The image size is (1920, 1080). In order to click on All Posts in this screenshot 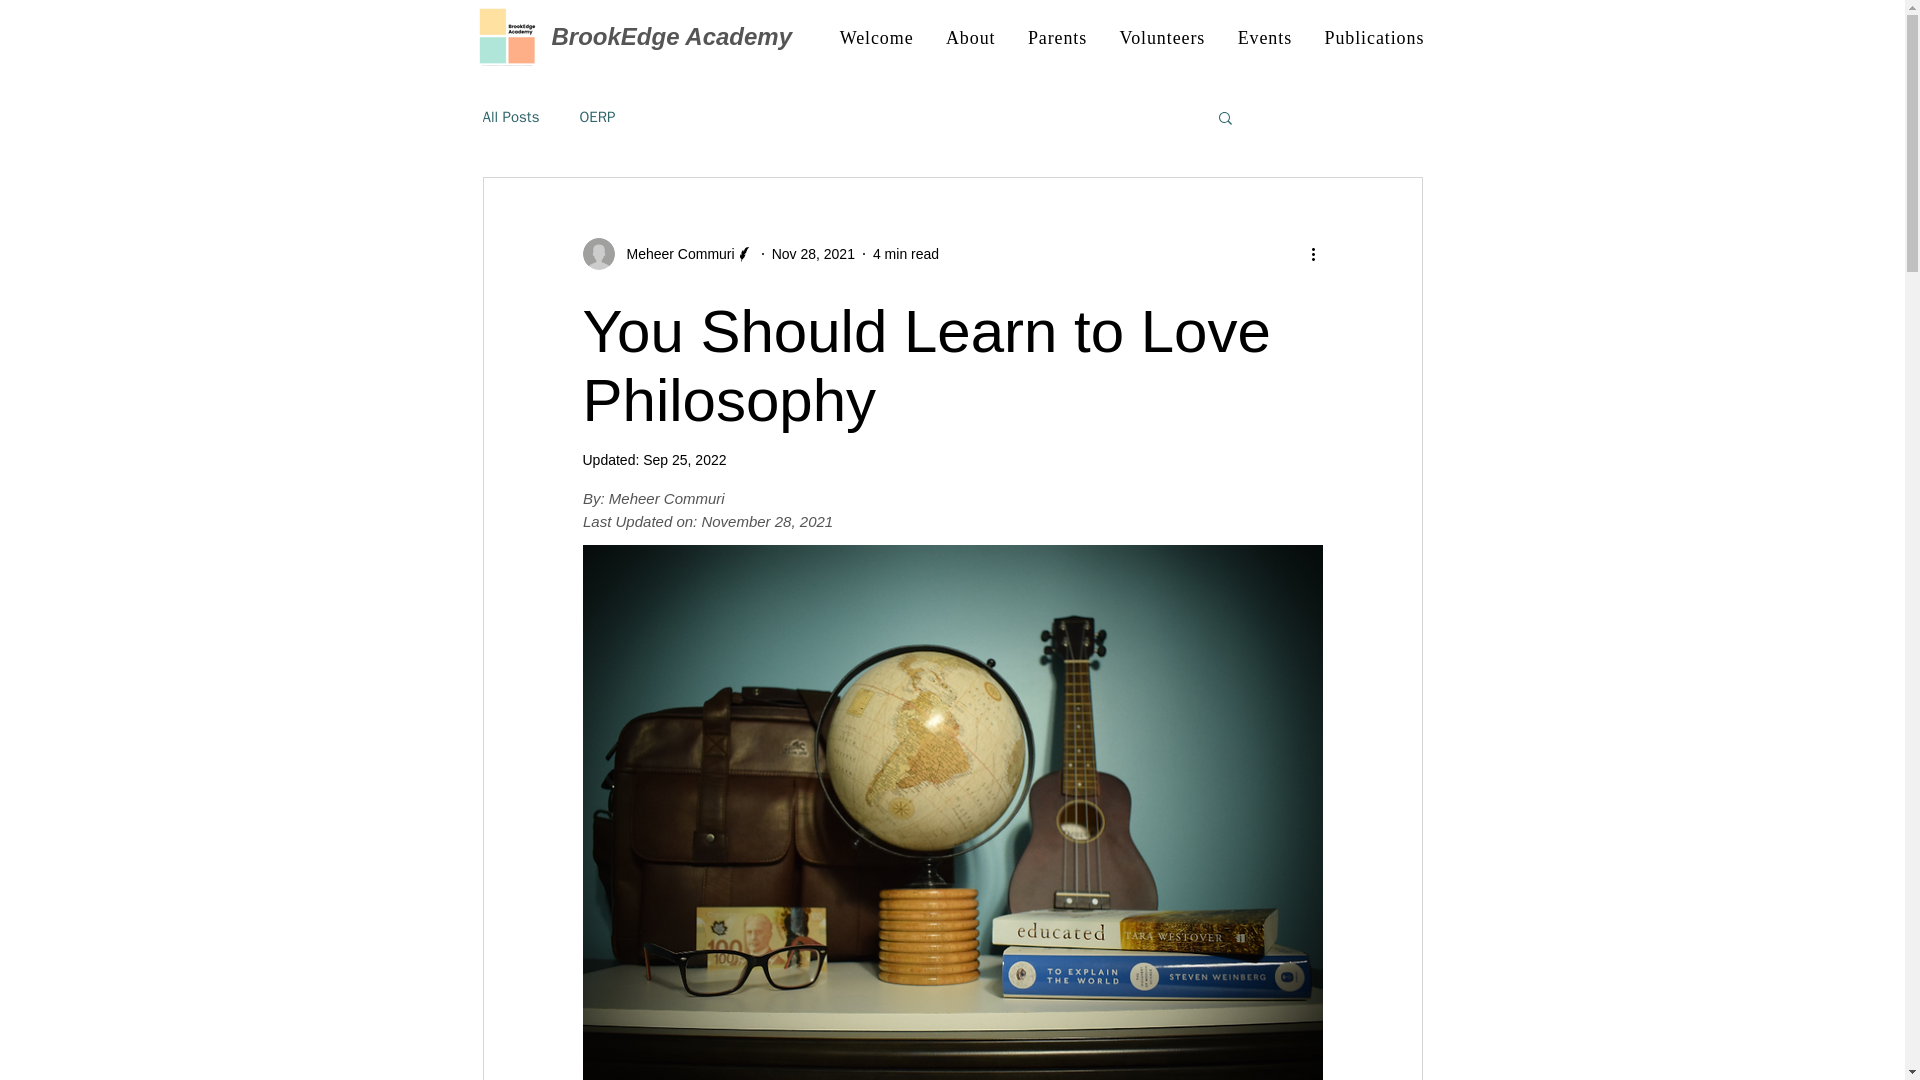, I will do `click(510, 118)`.